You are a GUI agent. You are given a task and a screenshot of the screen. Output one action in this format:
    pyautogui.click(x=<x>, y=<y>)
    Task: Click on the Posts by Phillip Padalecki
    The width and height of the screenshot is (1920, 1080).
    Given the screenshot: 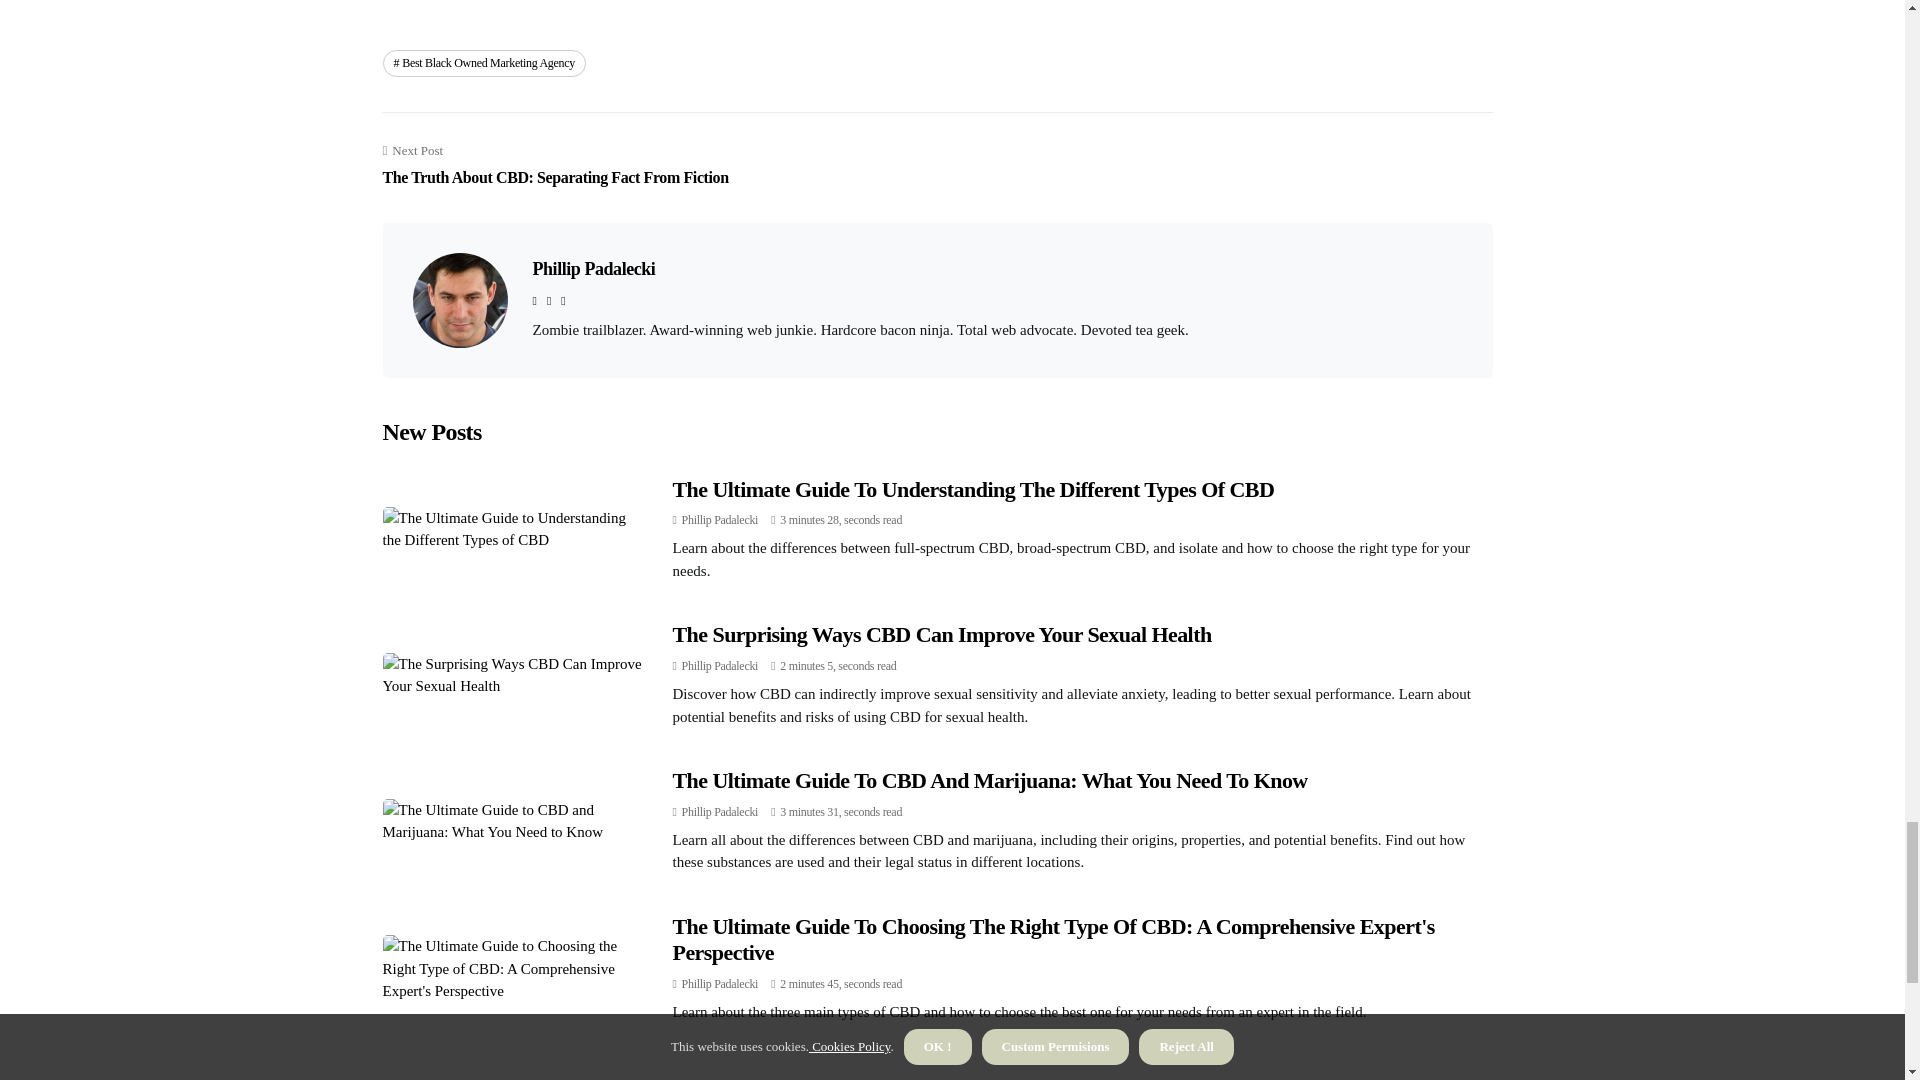 What is the action you would take?
    pyautogui.click(x=720, y=984)
    